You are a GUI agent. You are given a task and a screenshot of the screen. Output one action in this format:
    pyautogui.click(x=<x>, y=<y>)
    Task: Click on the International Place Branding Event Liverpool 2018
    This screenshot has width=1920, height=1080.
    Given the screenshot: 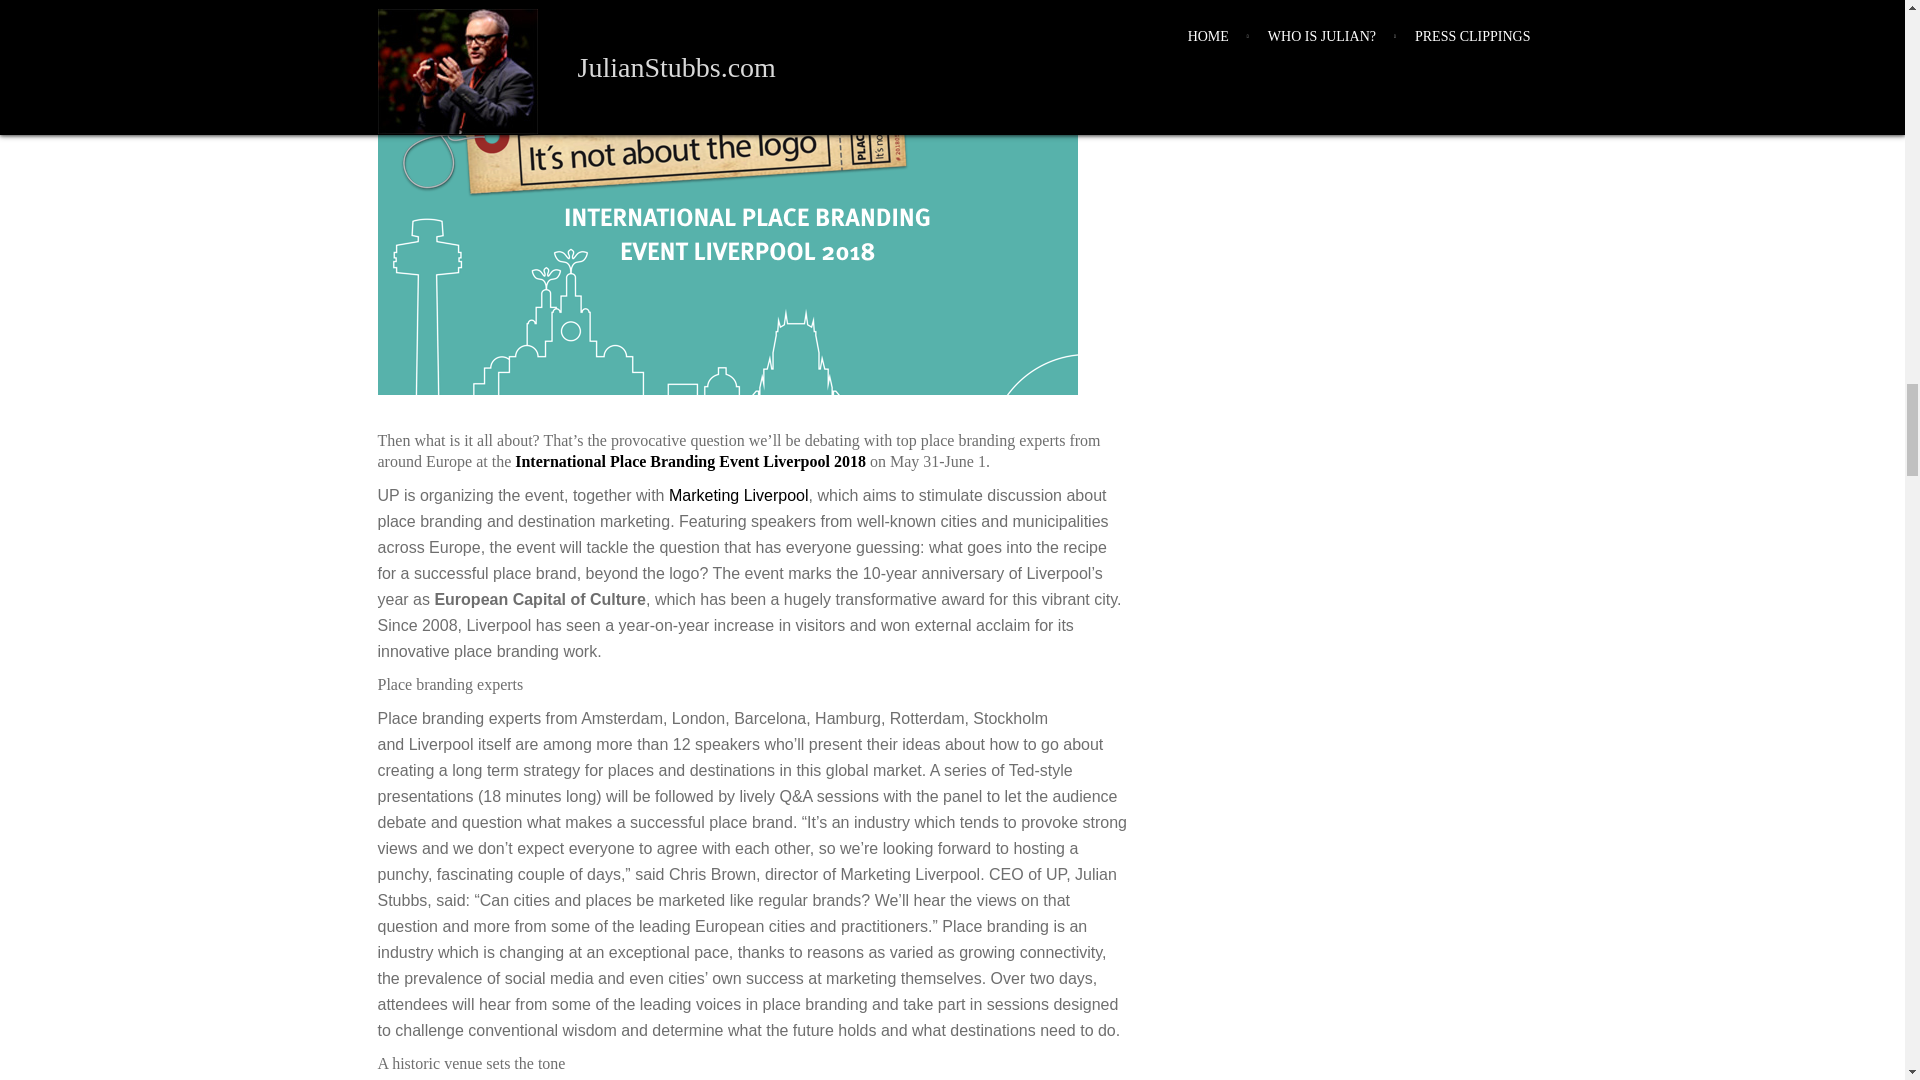 What is the action you would take?
    pyautogui.click(x=690, y=460)
    